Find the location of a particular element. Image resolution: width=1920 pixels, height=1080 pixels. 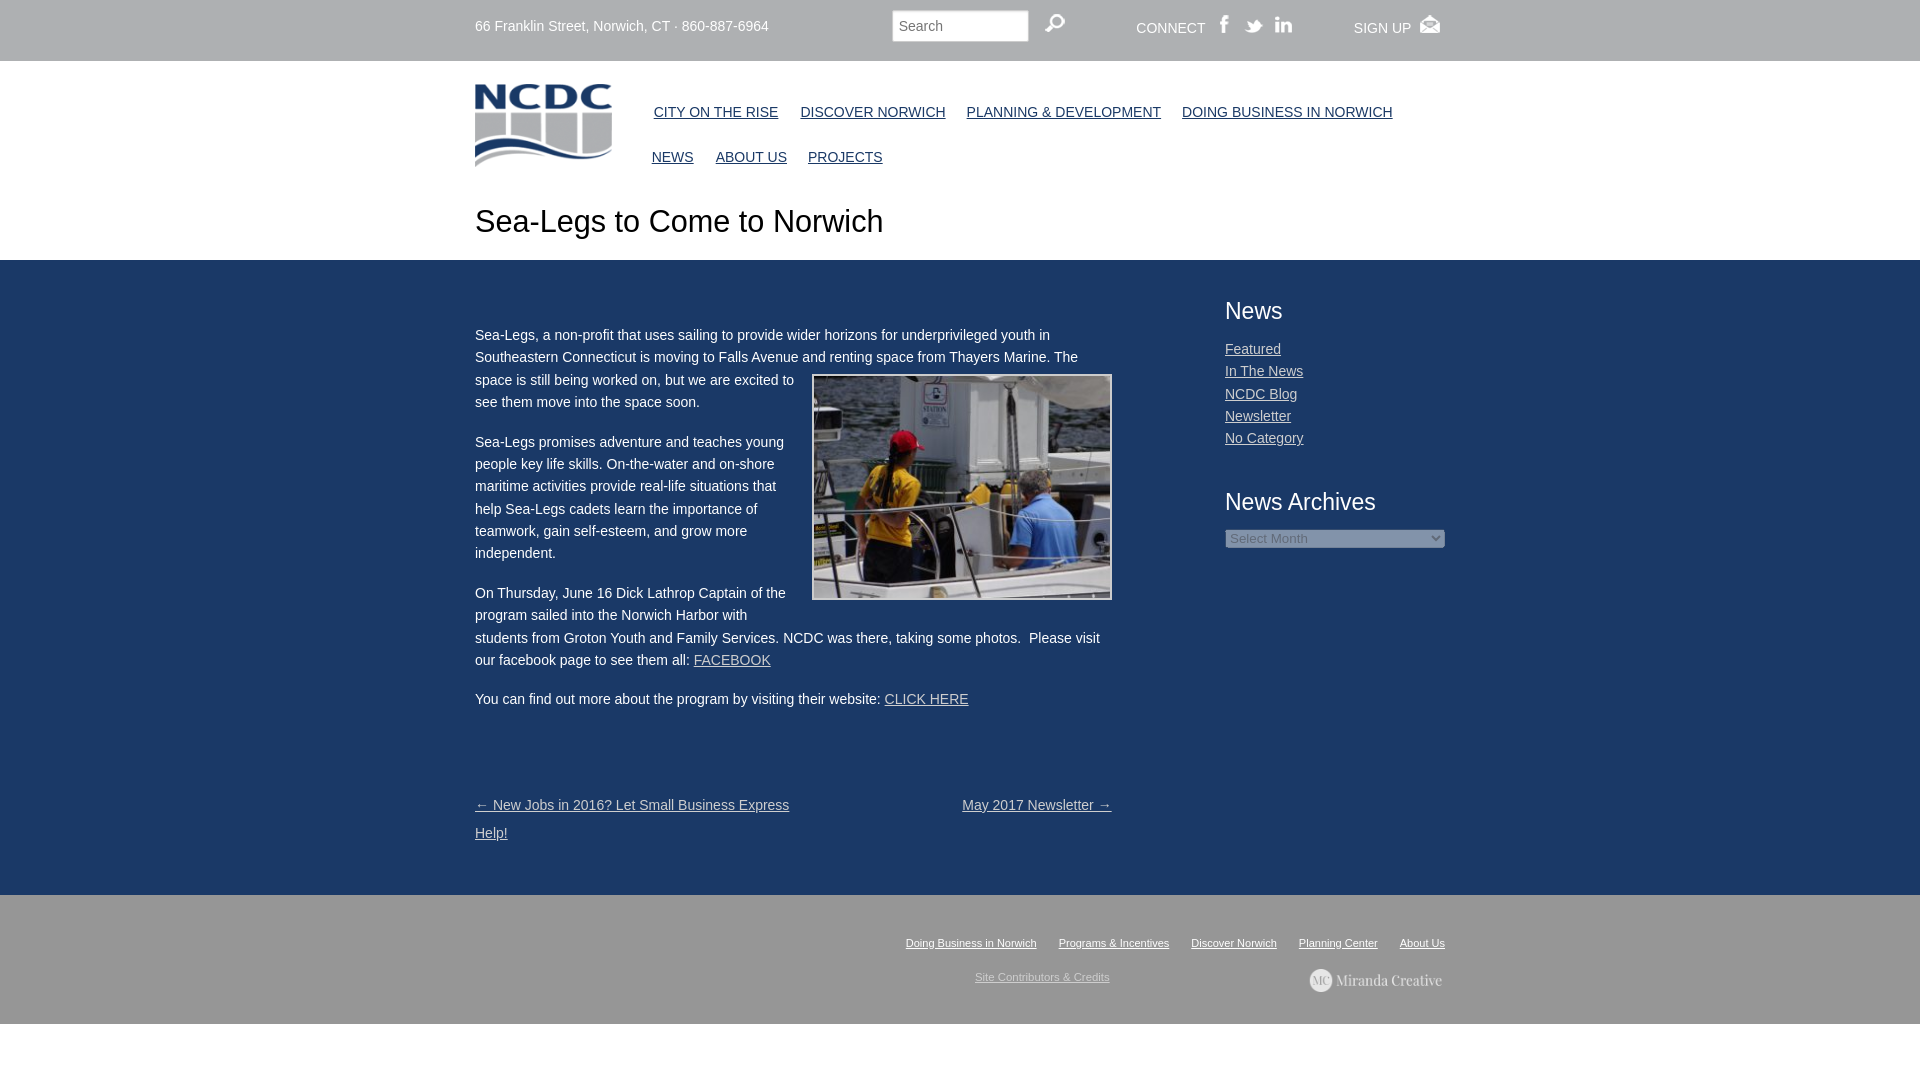

DISCOVER NORWICH is located at coordinates (872, 112).